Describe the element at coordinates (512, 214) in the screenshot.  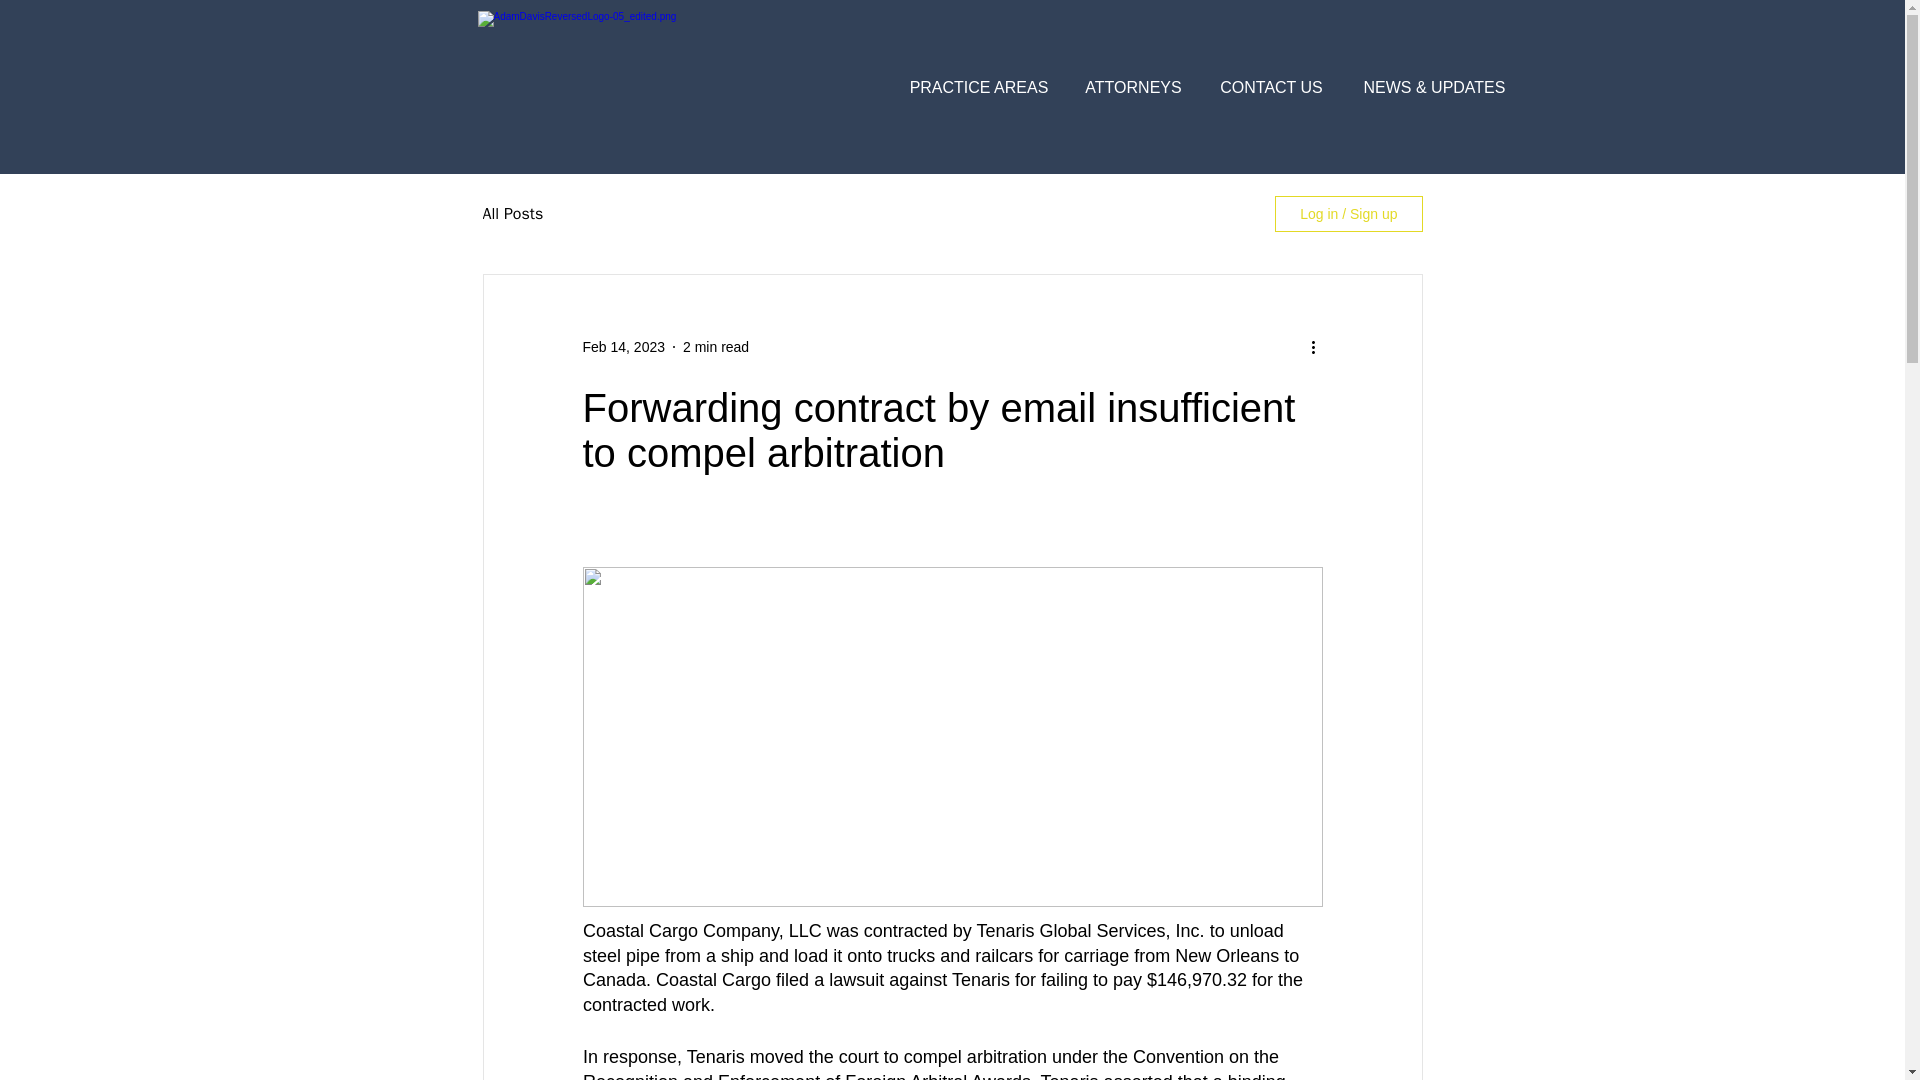
I see `All Posts` at that location.